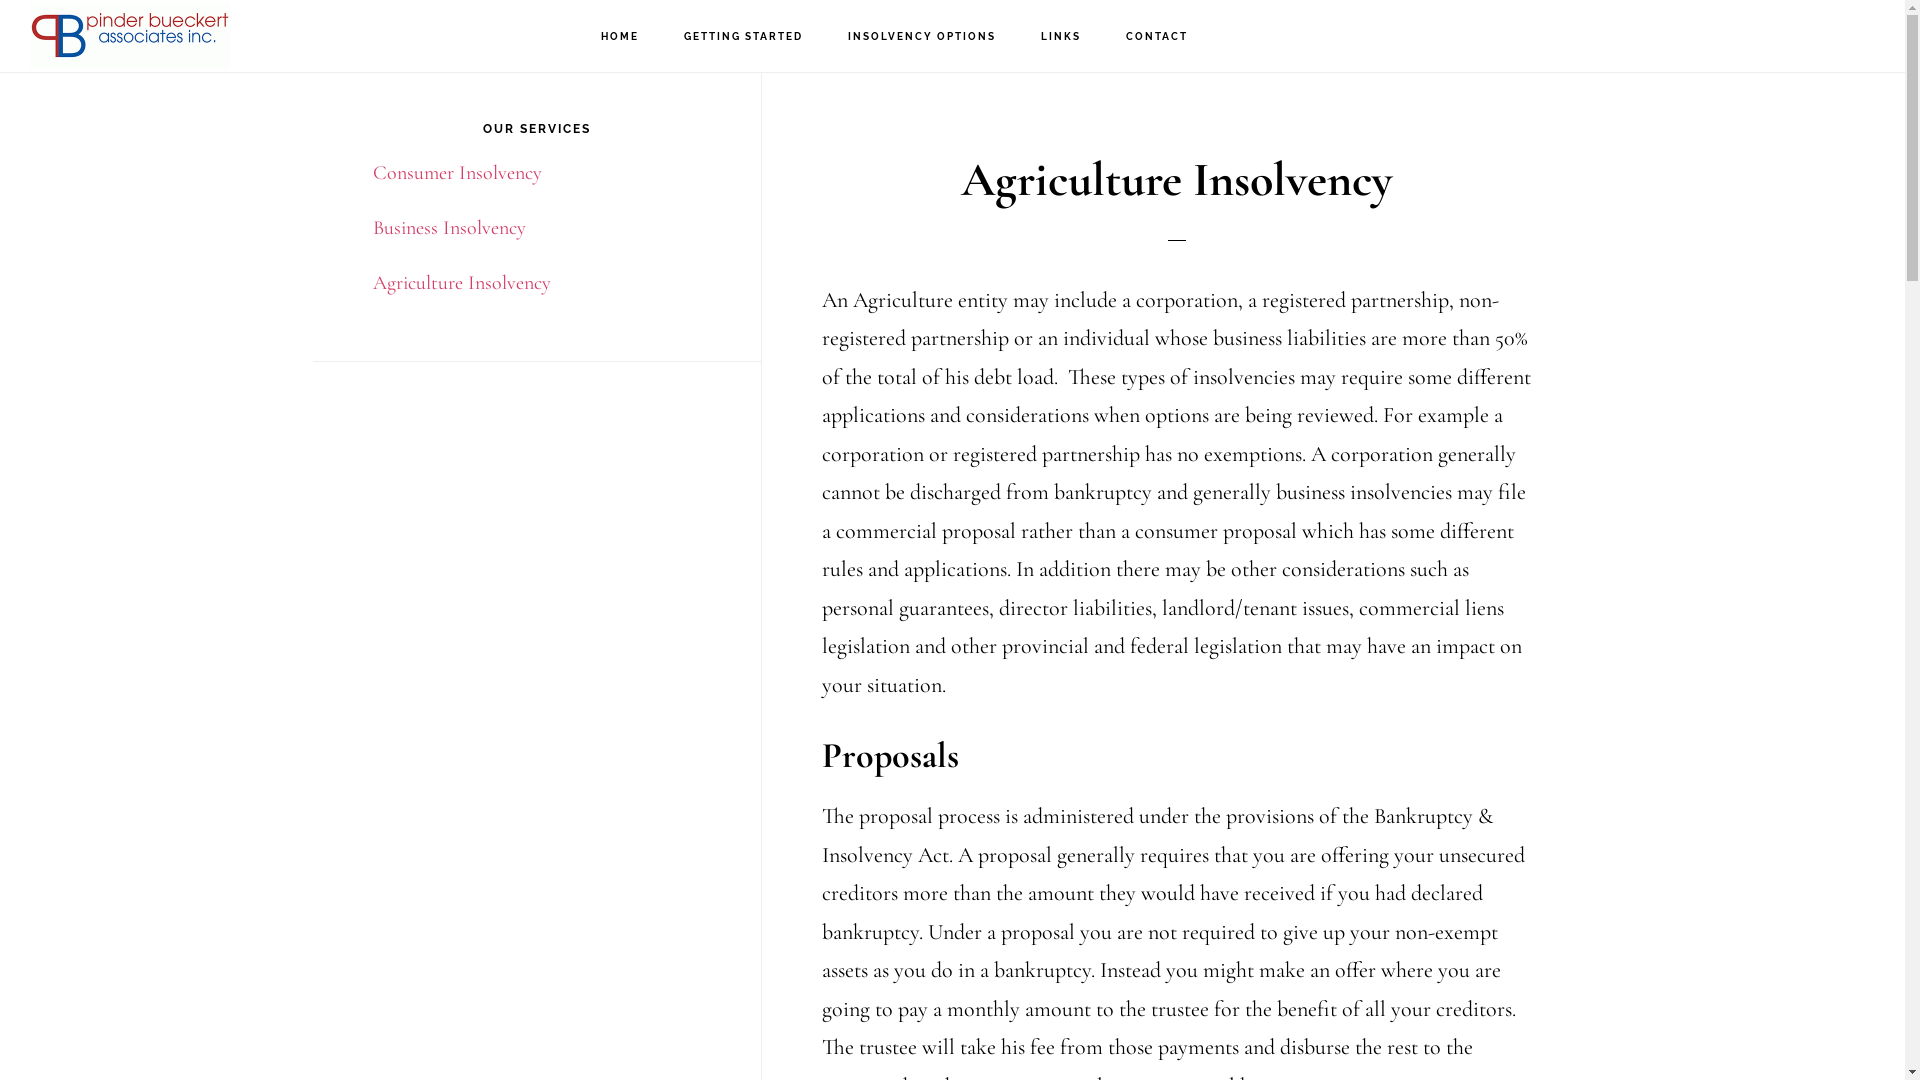  I want to click on Business Insolvency, so click(448, 228).